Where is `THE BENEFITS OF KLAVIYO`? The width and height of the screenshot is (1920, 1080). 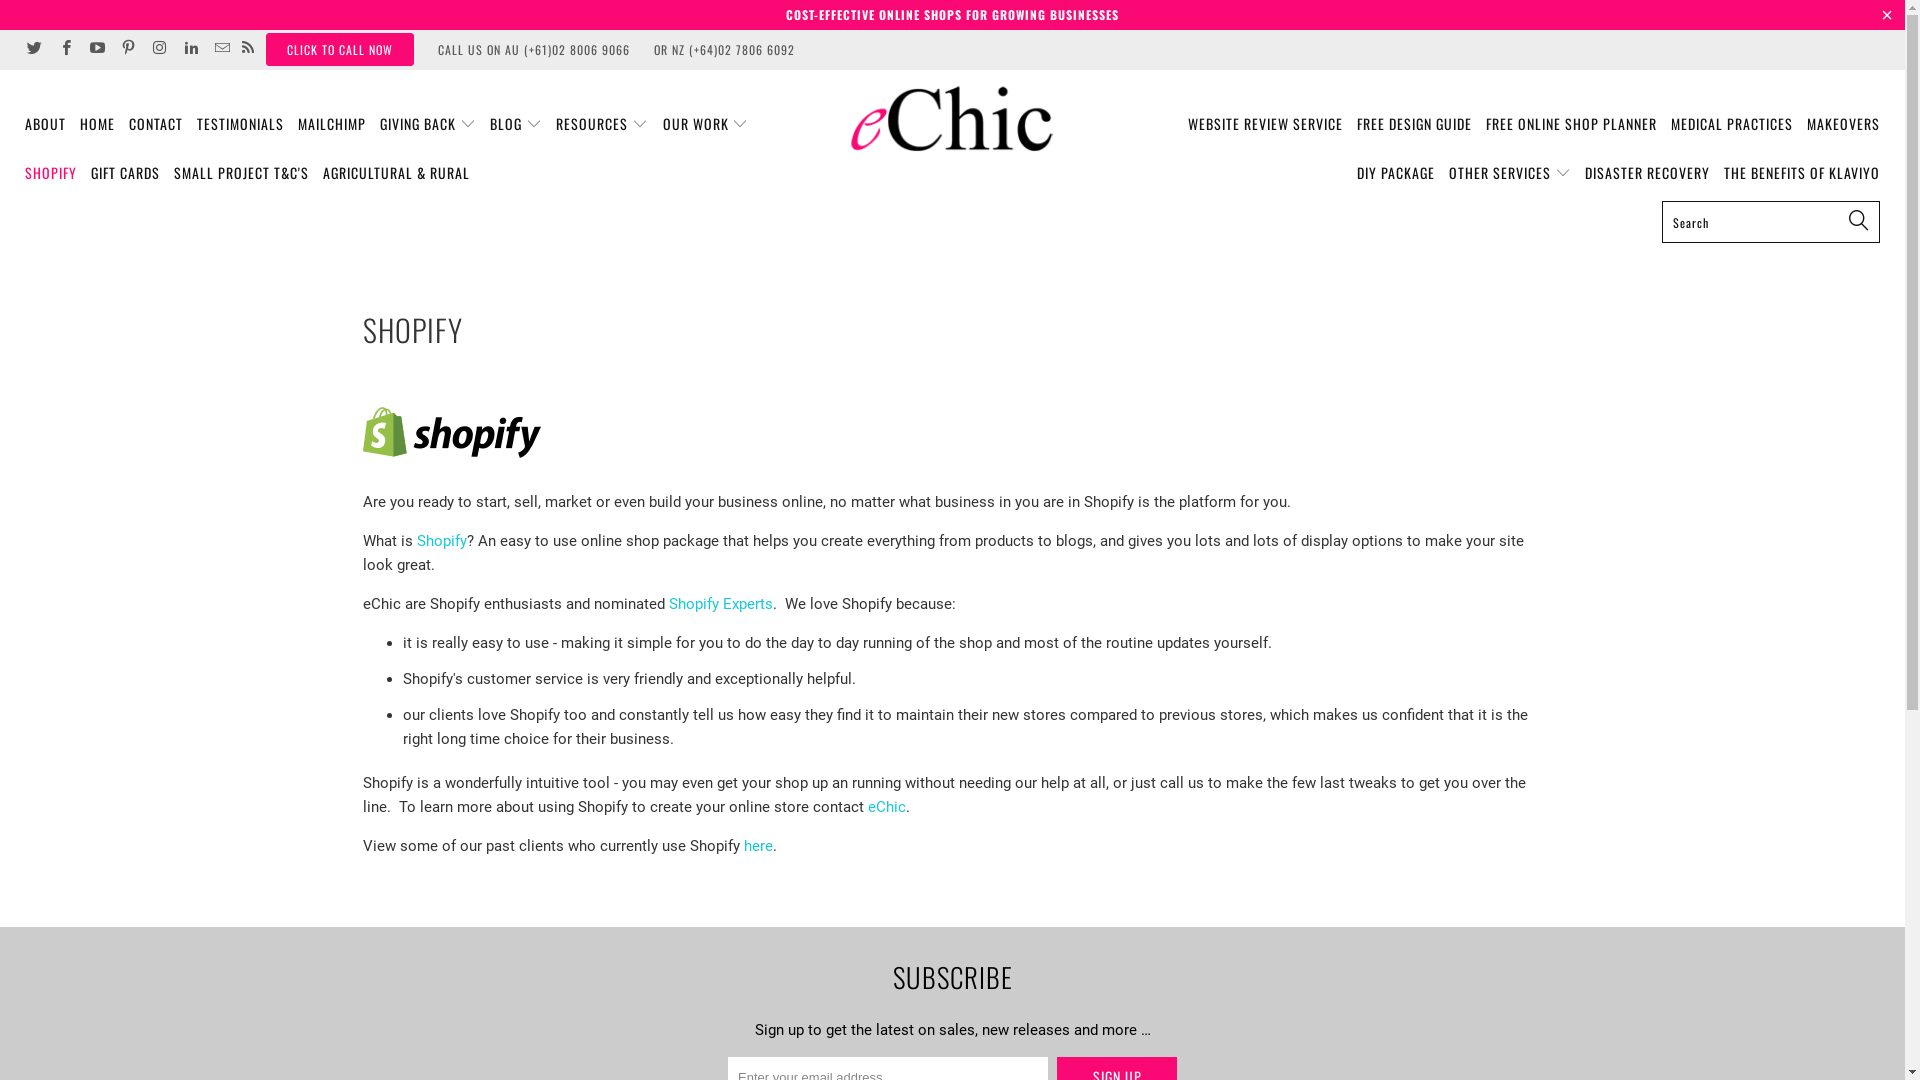 THE BENEFITS OF KLAVIYO is located at coordinates (1802, 174).